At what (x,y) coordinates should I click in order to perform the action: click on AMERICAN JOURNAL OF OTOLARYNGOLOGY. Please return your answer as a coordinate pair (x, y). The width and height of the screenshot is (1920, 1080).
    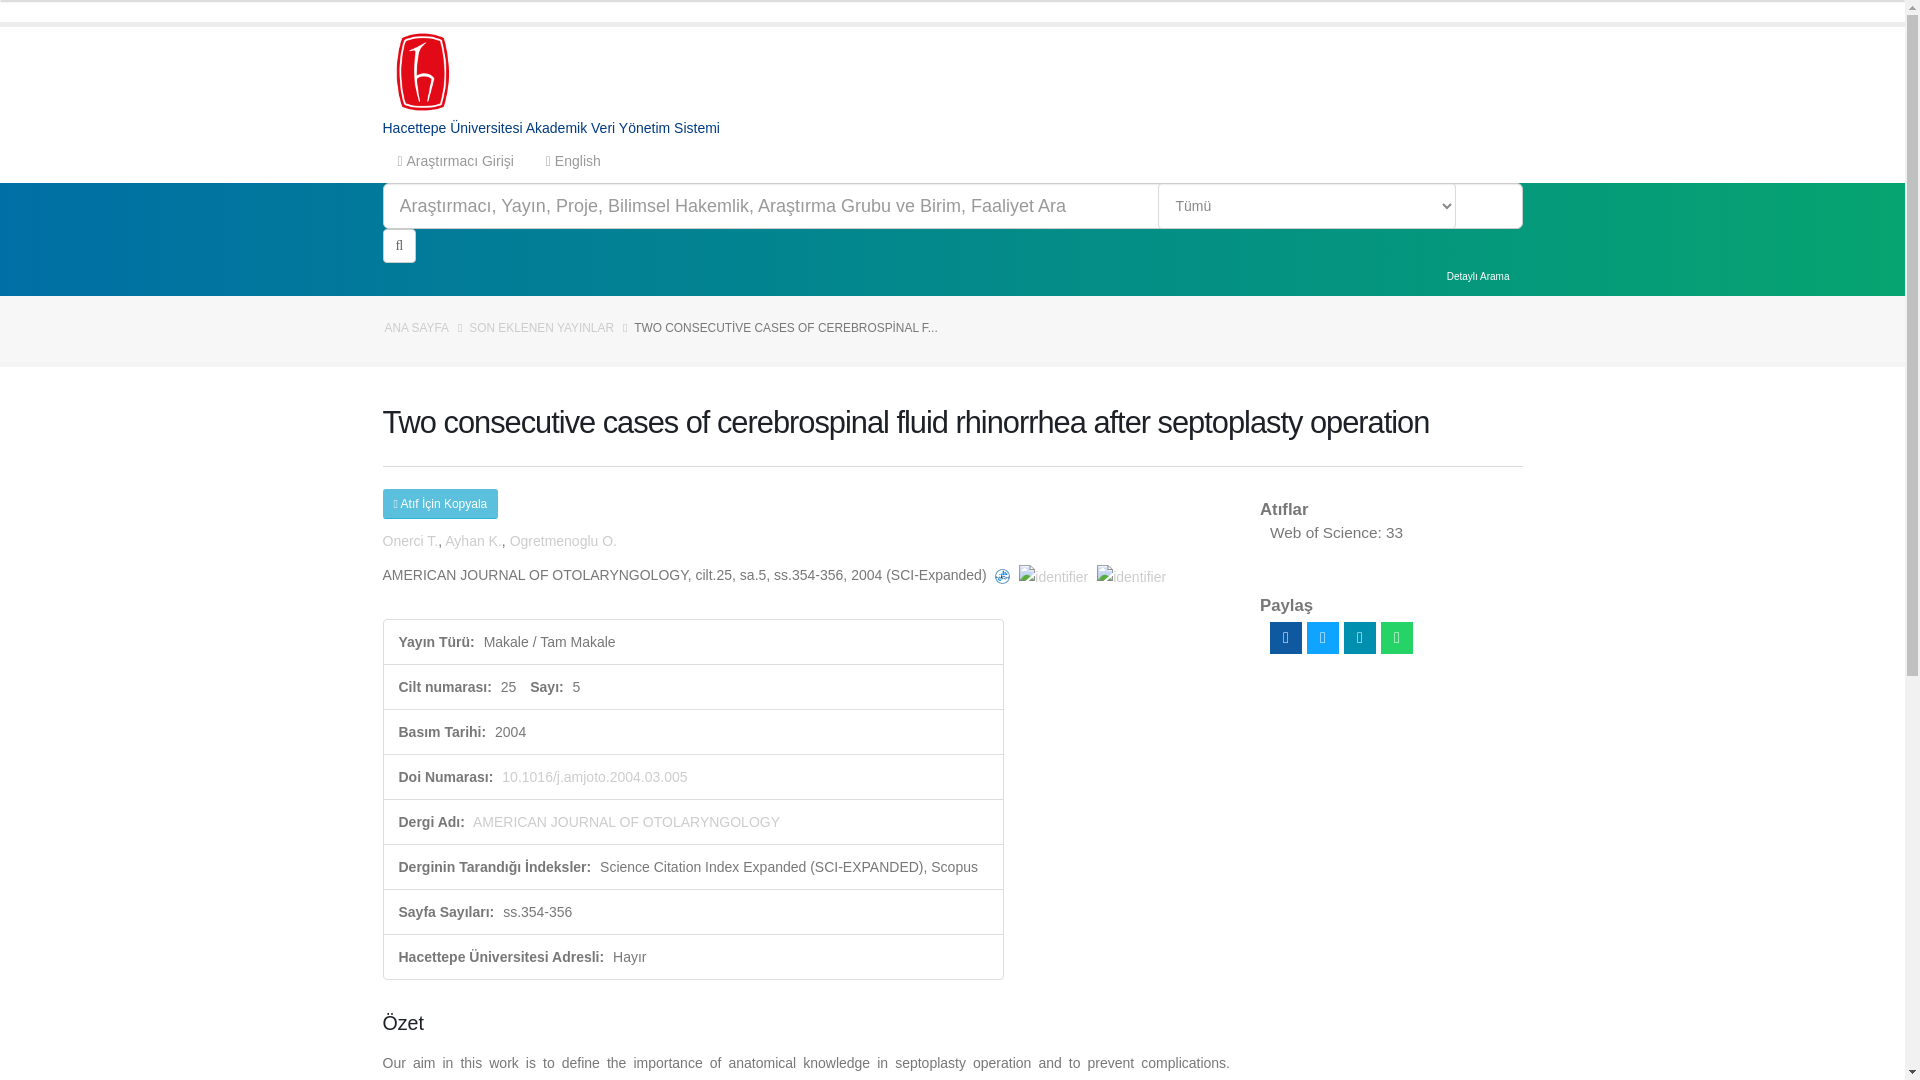
    Looking at the image, I should click on (626, 822).